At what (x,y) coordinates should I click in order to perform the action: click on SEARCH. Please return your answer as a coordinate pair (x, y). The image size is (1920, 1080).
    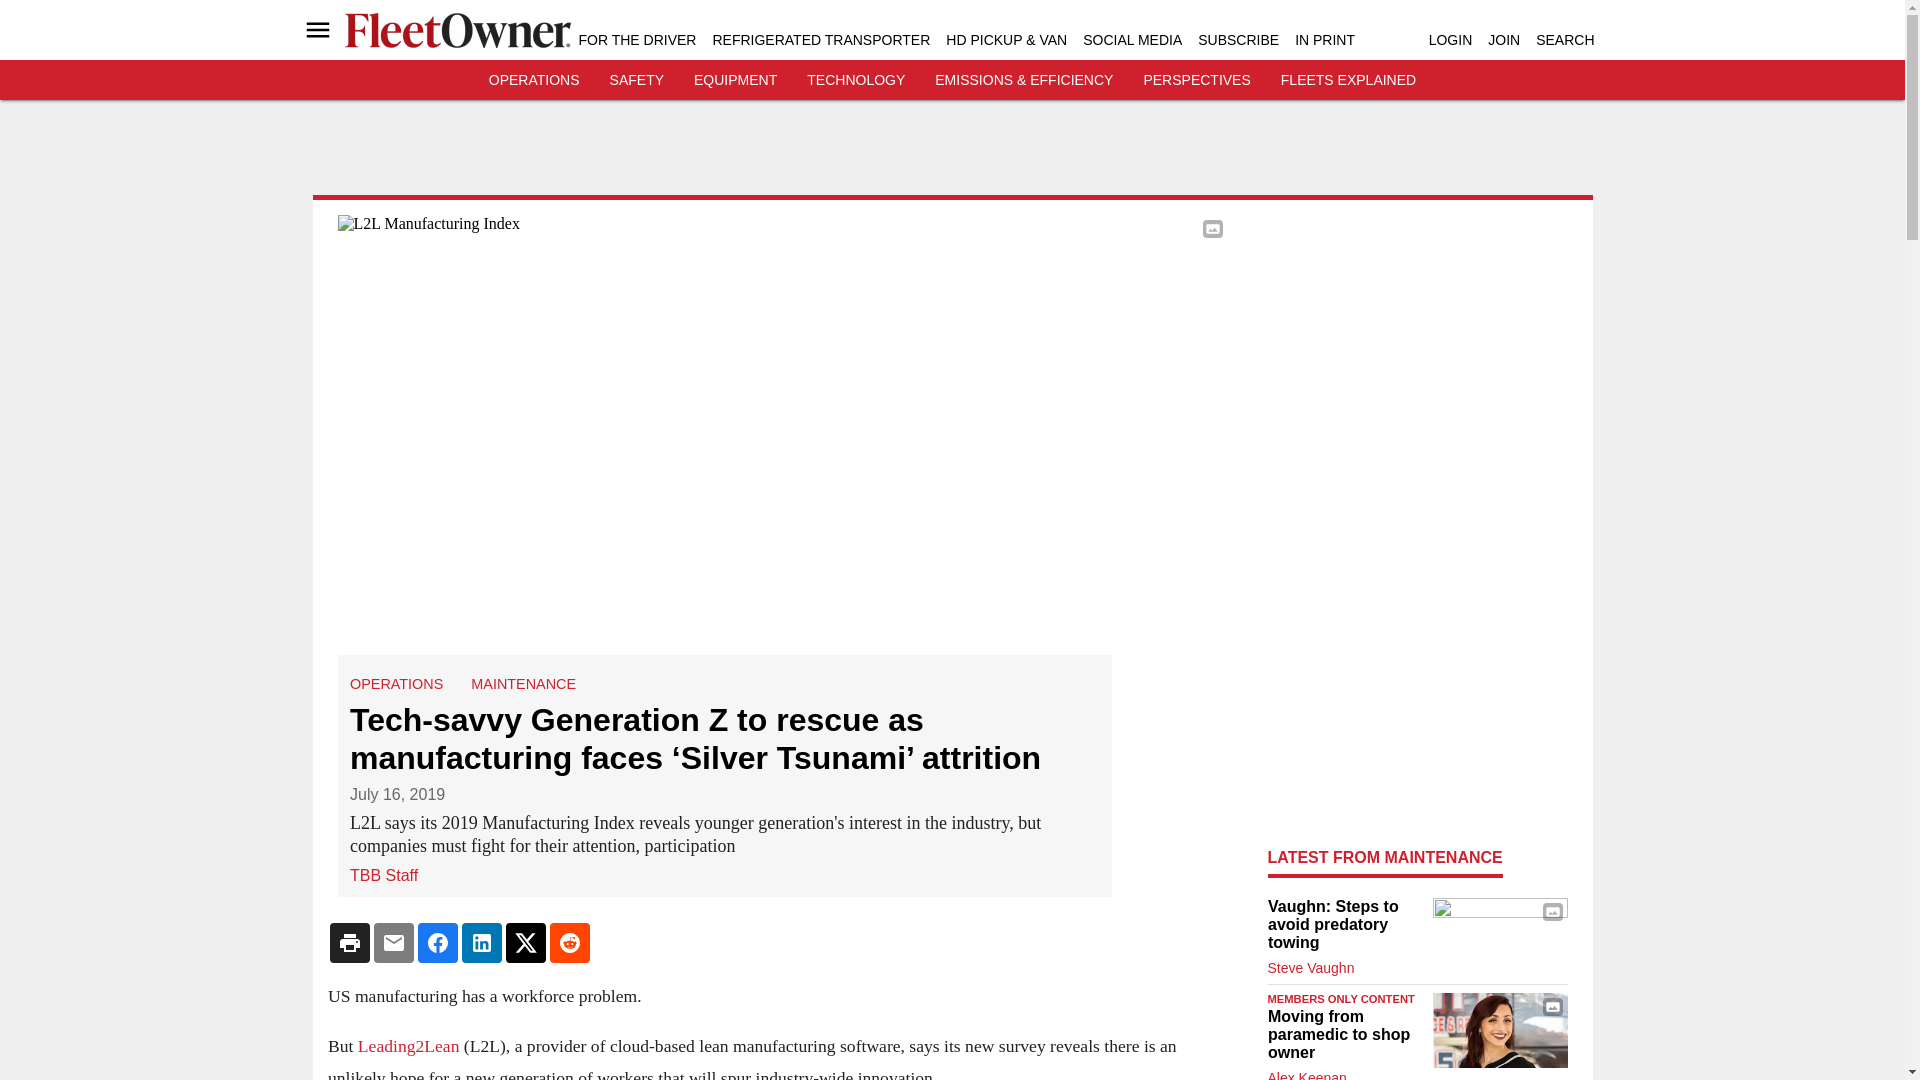
    Looking at the image, I should click on (1564, 40).